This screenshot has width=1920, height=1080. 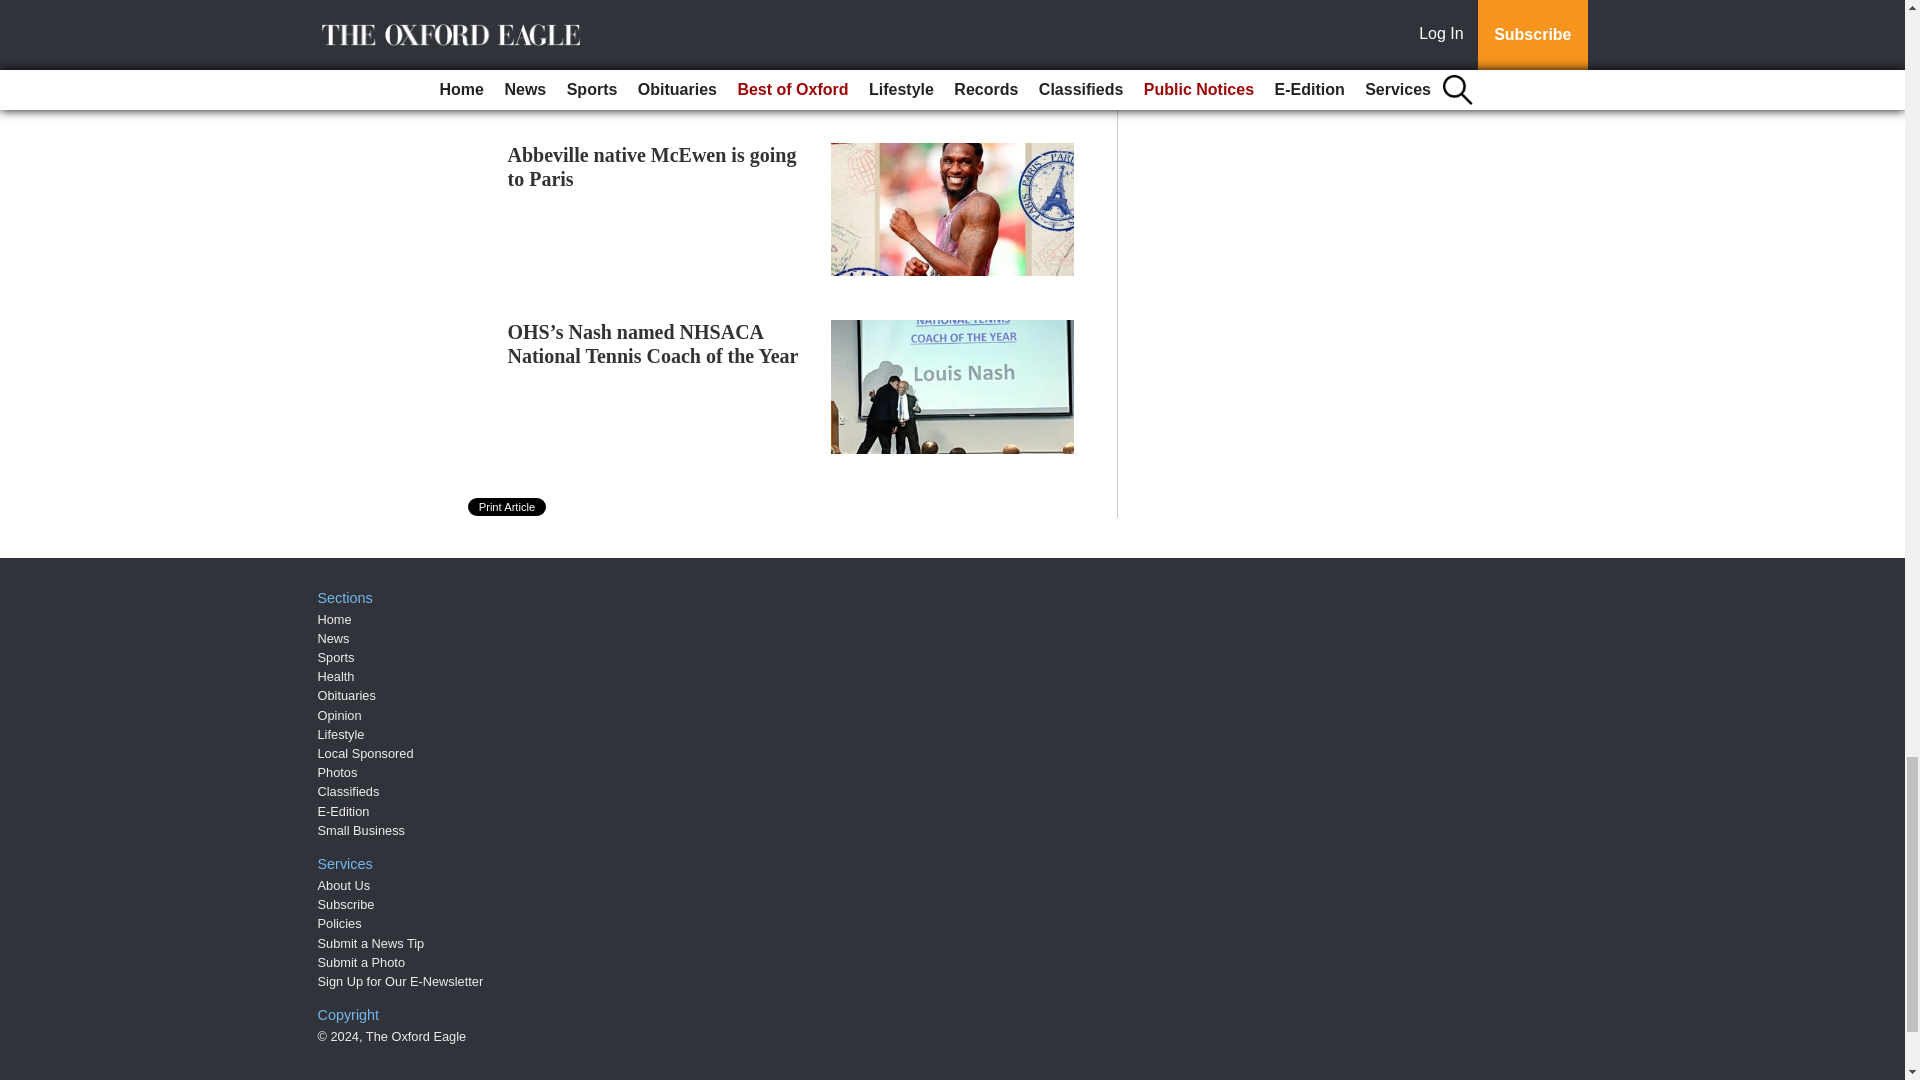 What do you see at coordinates (652, 166) in the screenshot?
I see `Abbeville native McEwen is going to Paris` at bounding box center [652, 166].